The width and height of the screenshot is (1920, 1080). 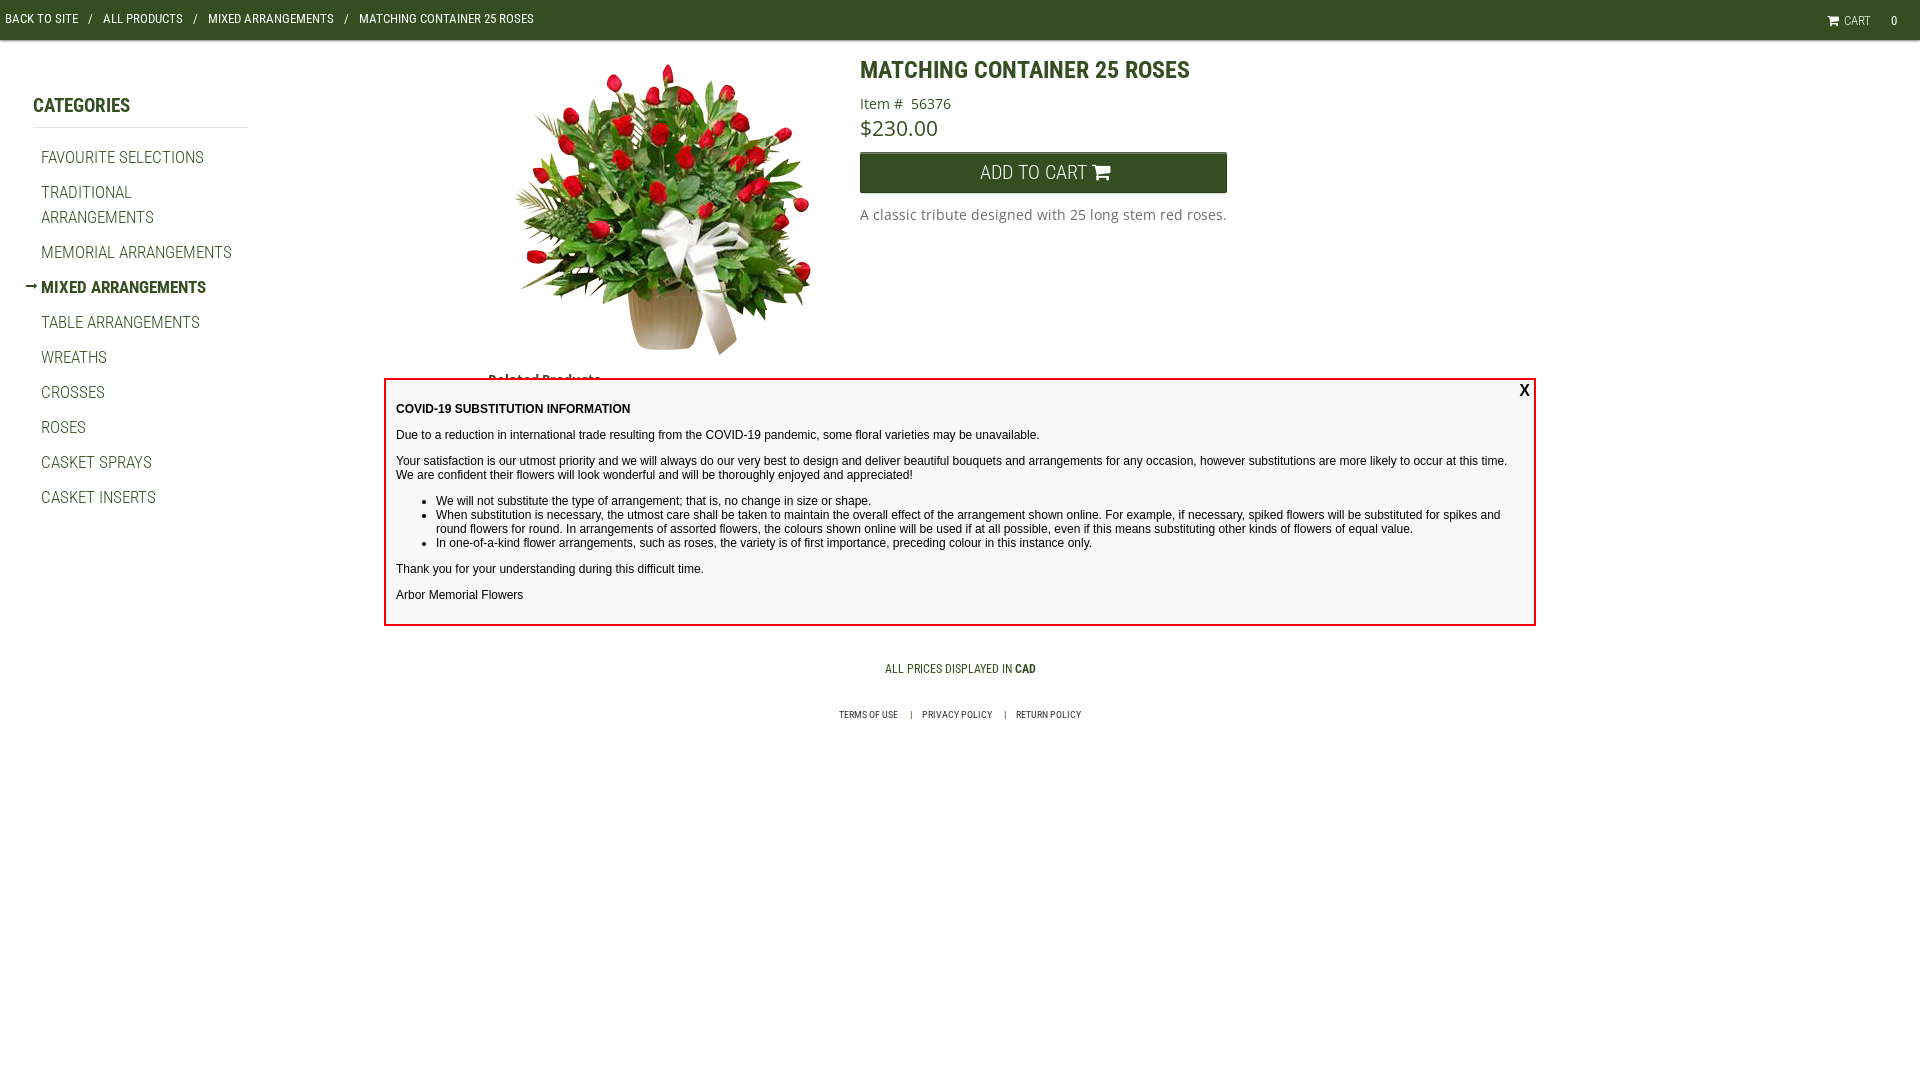 What do you see at coordinates (526, 433) in the screenshot?
I see `        Mixed Planter Small` at bounding box center [526, 433].